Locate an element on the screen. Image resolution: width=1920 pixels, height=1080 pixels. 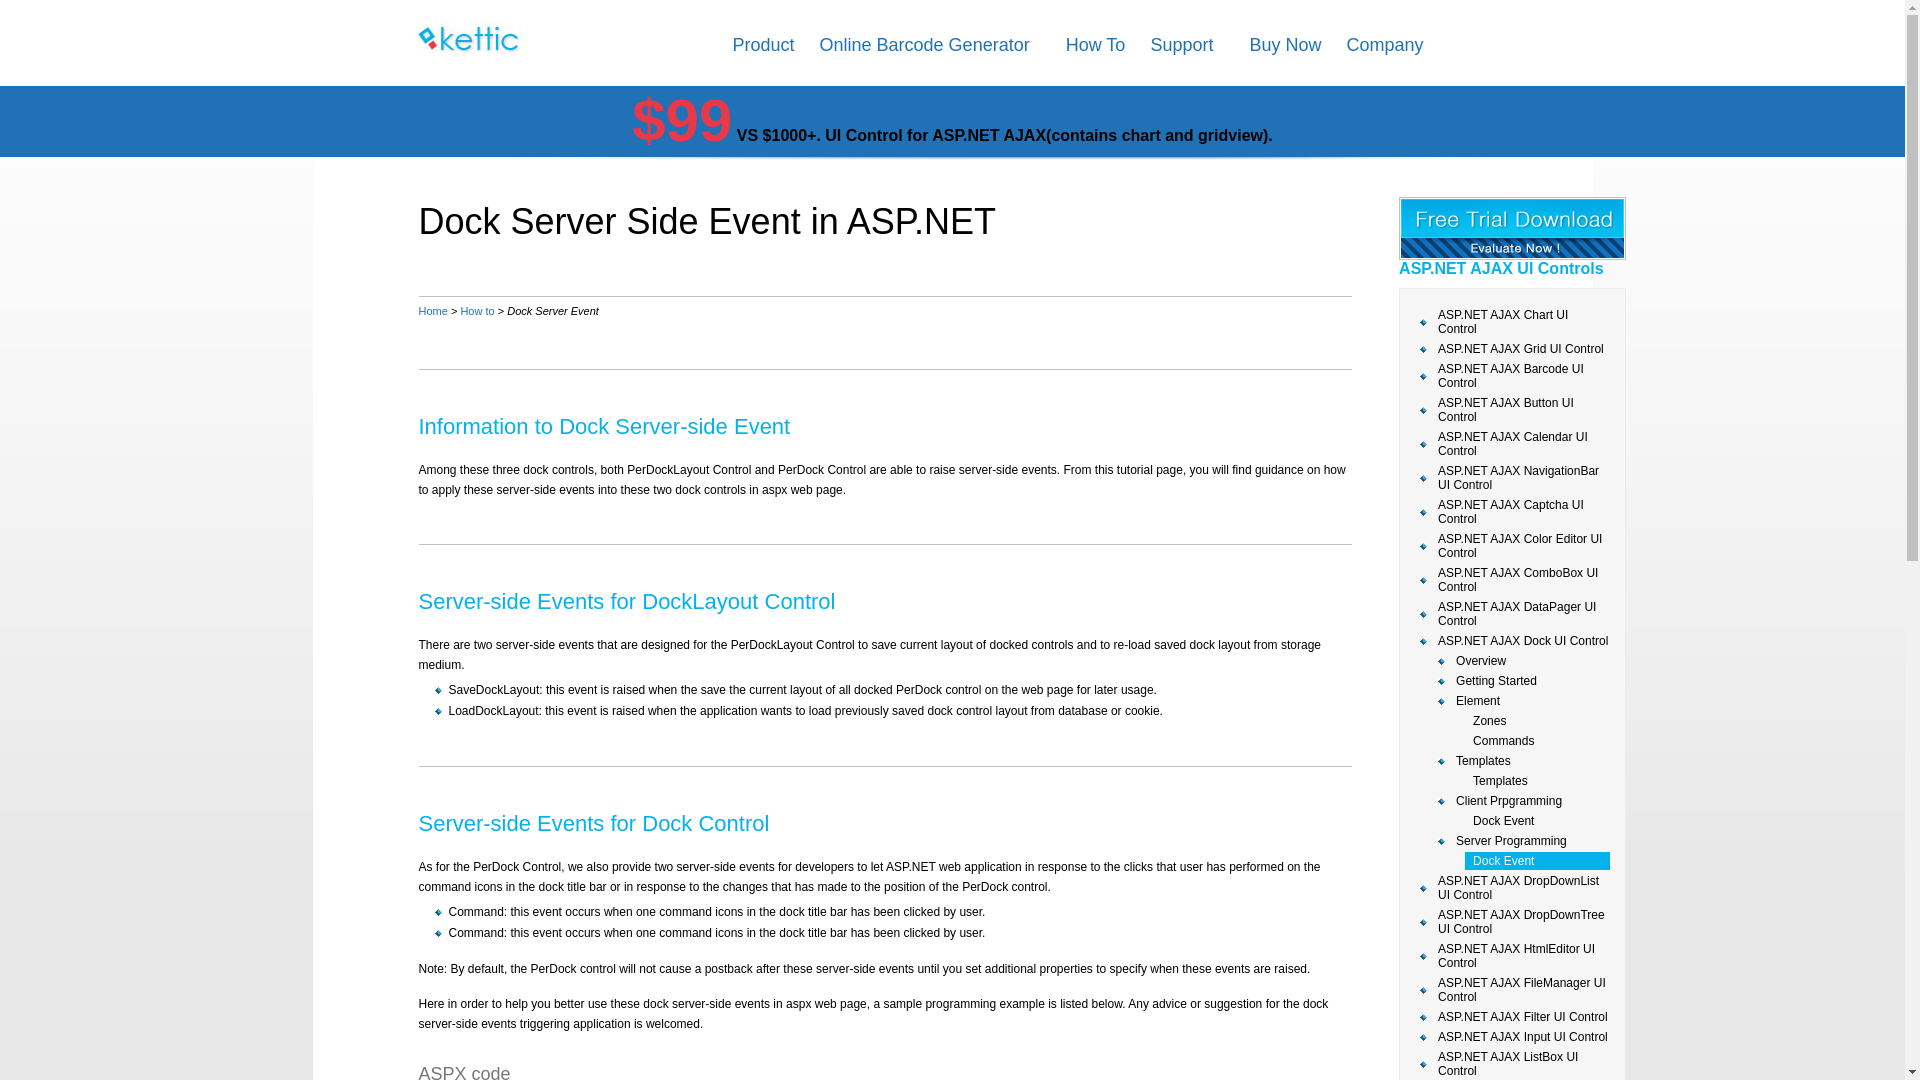
ASP.NET AJAX Button UI Control is located at coordinates (1515, 410).